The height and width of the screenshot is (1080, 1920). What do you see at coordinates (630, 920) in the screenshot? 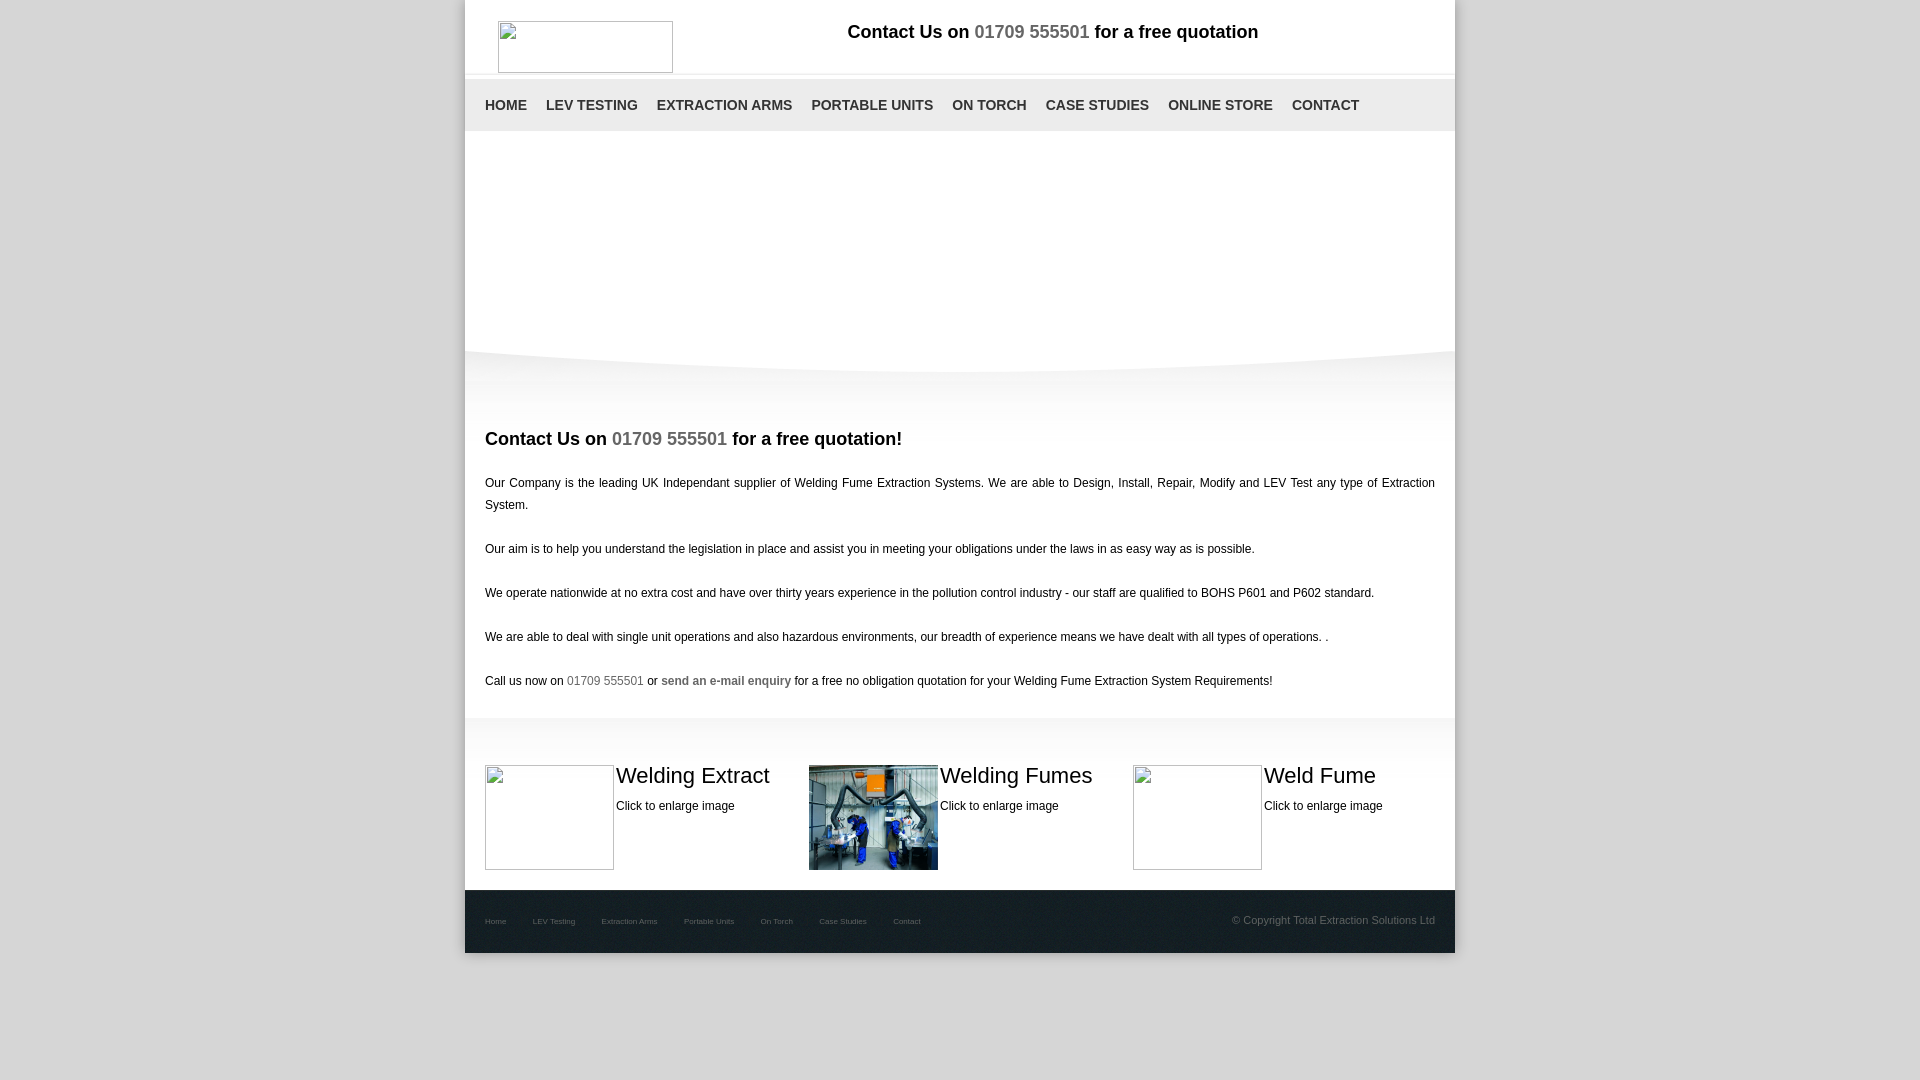
I see `Extraction Arms` at bounding box center [630, 920].